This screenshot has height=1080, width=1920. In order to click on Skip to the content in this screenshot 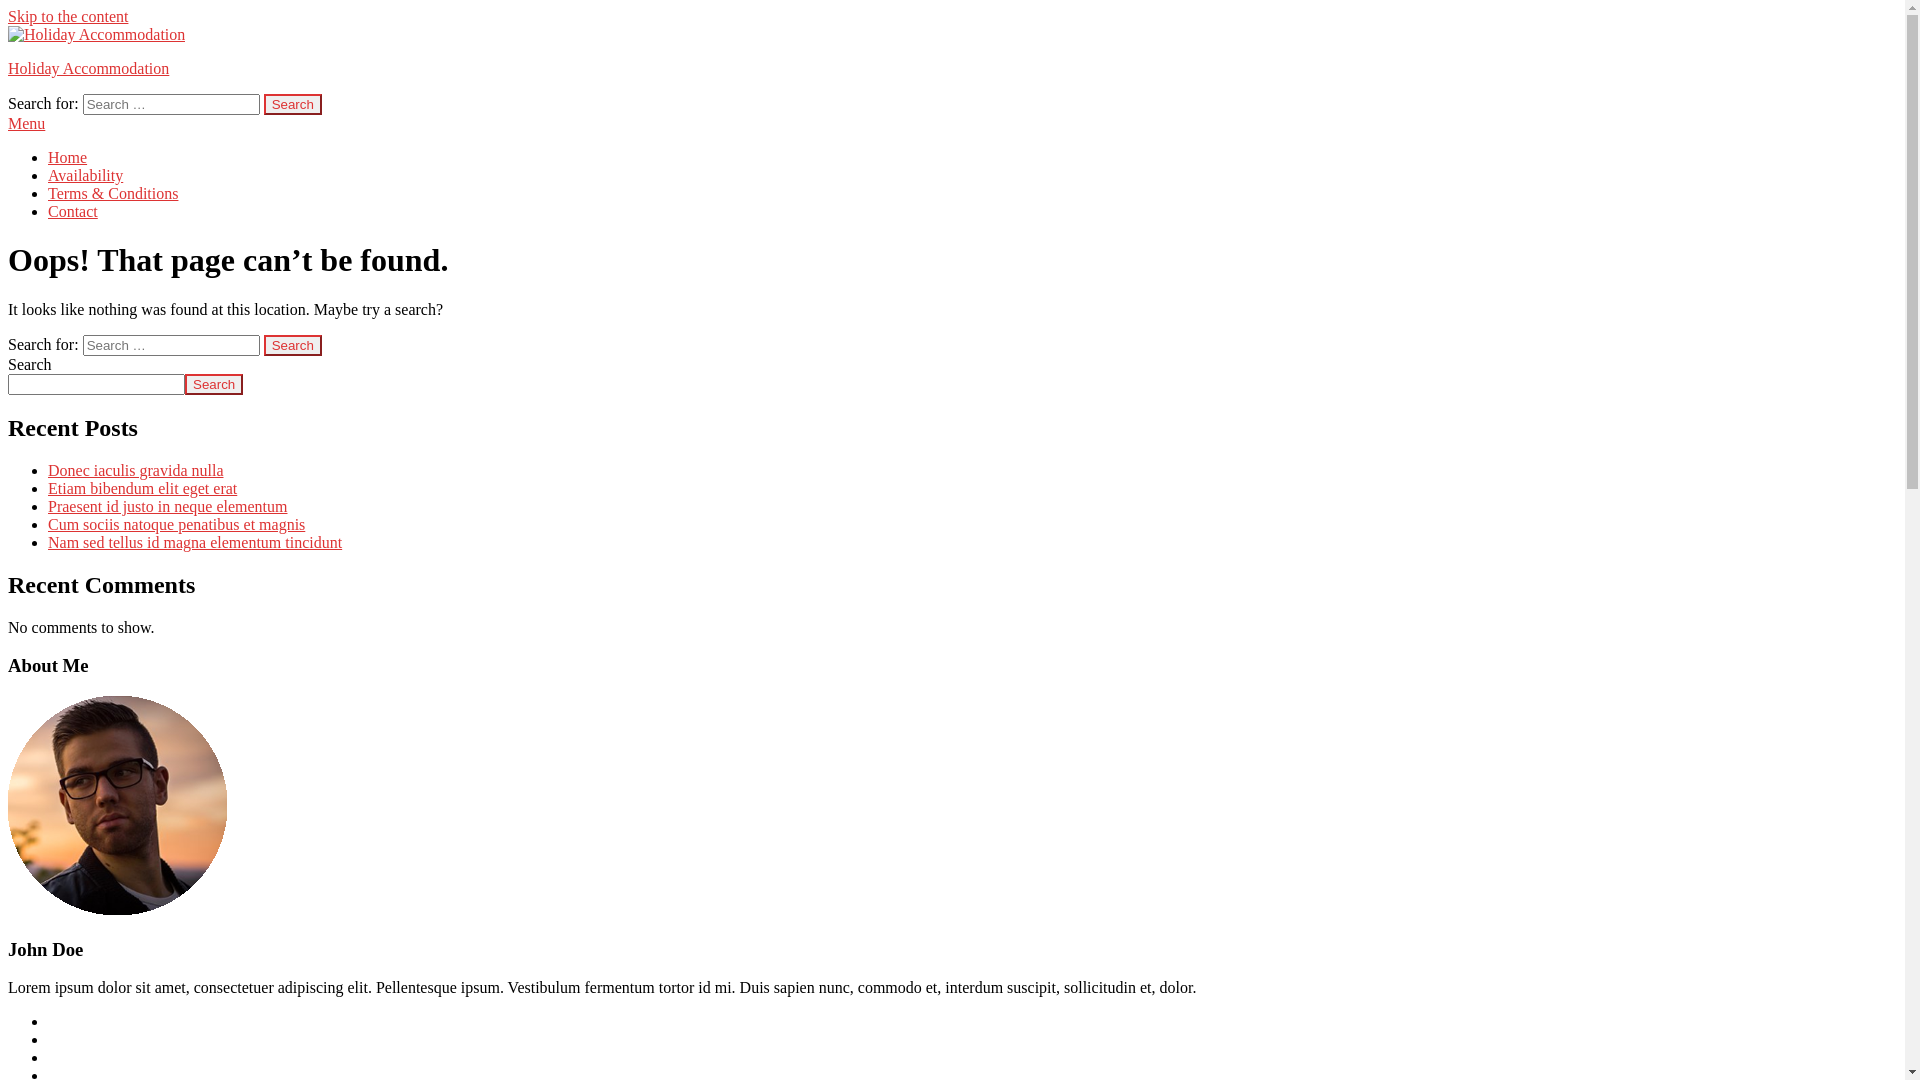, I will do `click(68, 16)`.